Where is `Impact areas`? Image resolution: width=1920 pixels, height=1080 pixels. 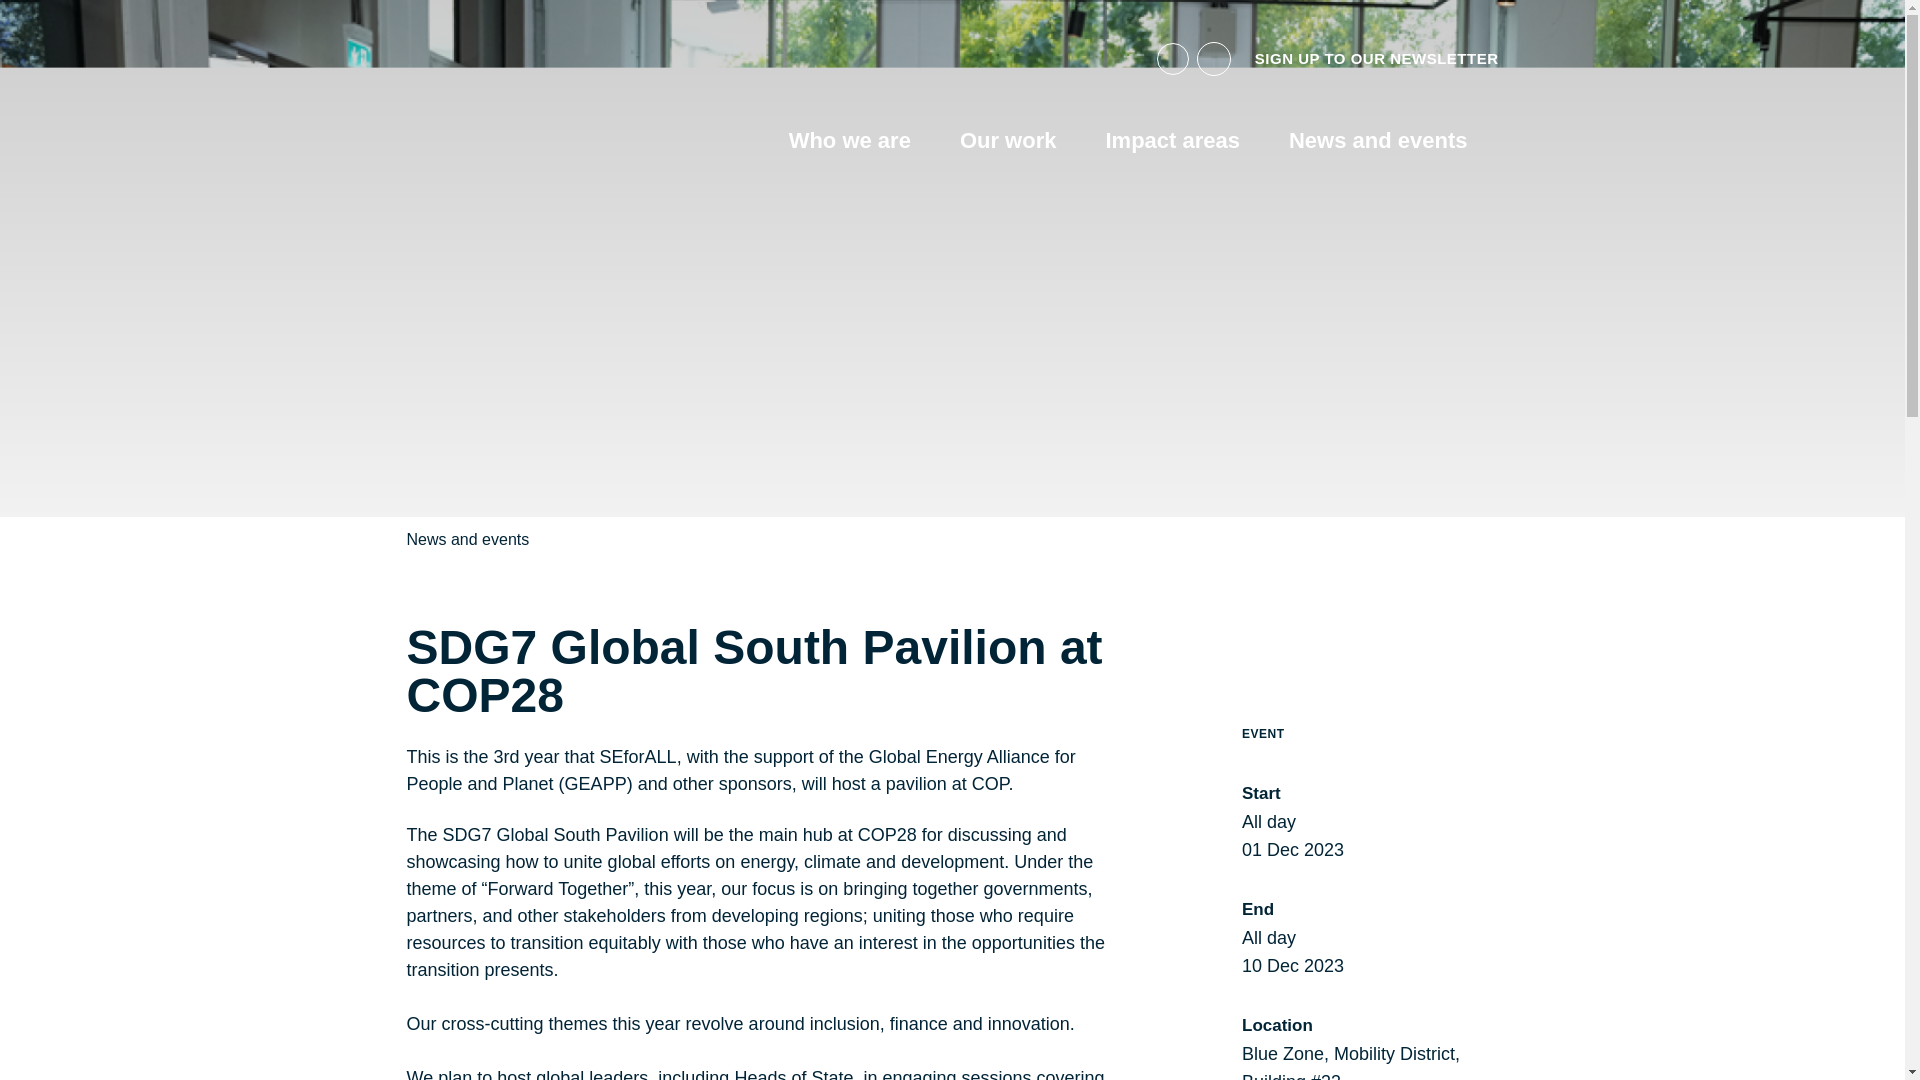 Impact areas is located at coordinates (1172, 141).